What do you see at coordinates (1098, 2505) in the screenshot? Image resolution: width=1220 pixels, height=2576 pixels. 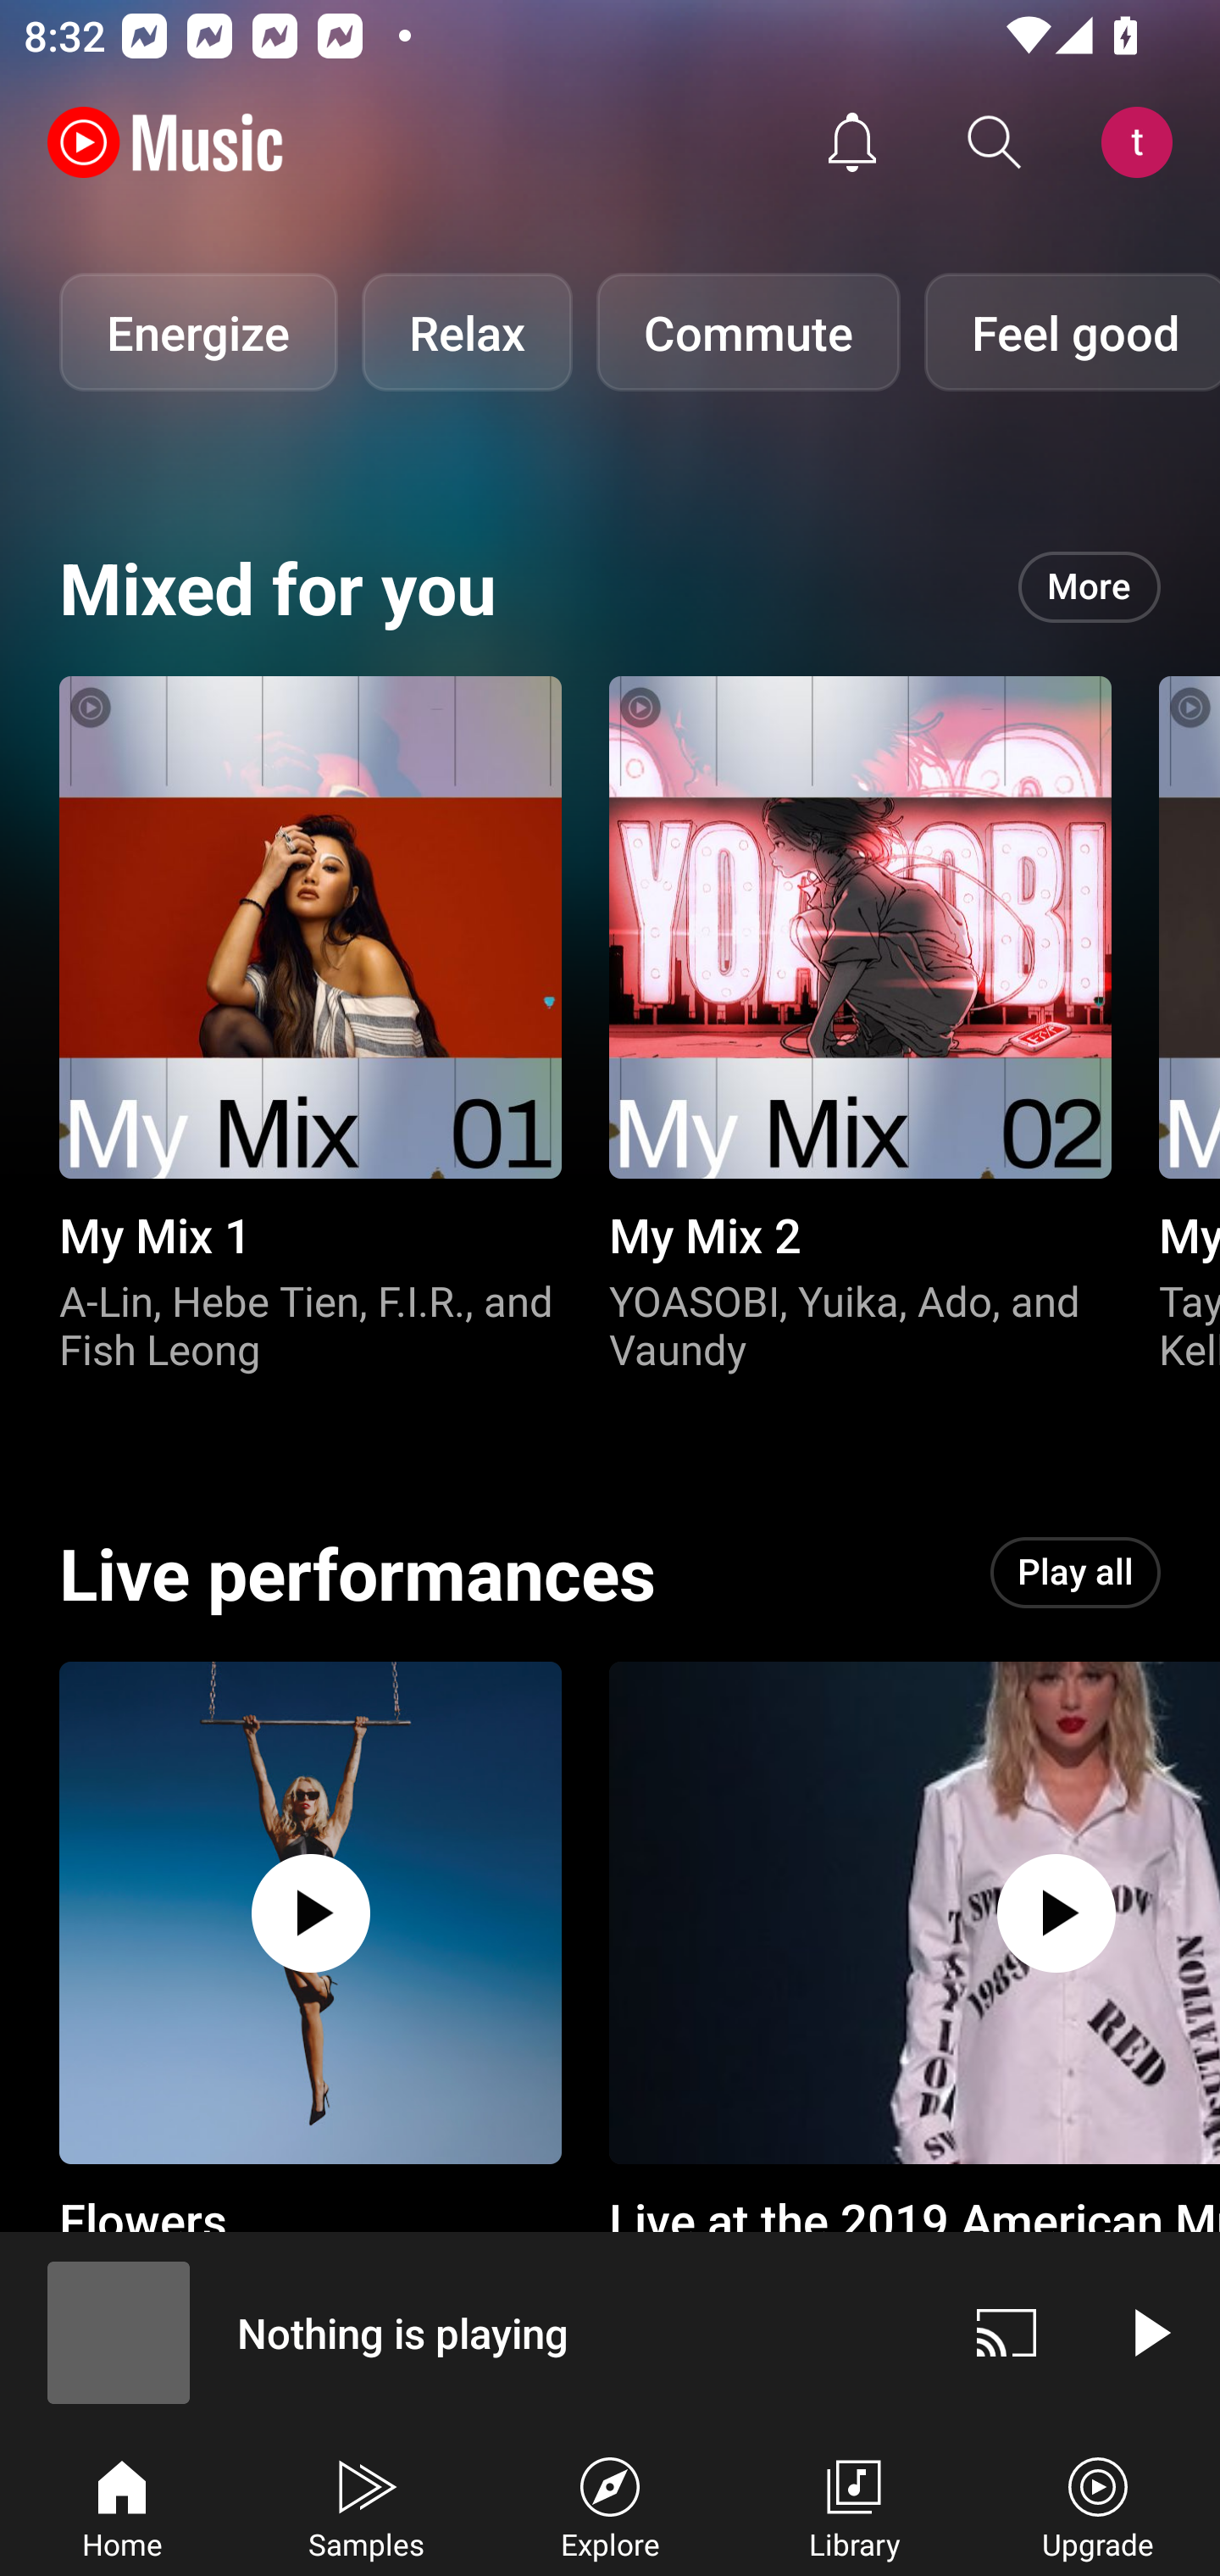 I see `Upgrade` at bounding box center [1098, 2505].